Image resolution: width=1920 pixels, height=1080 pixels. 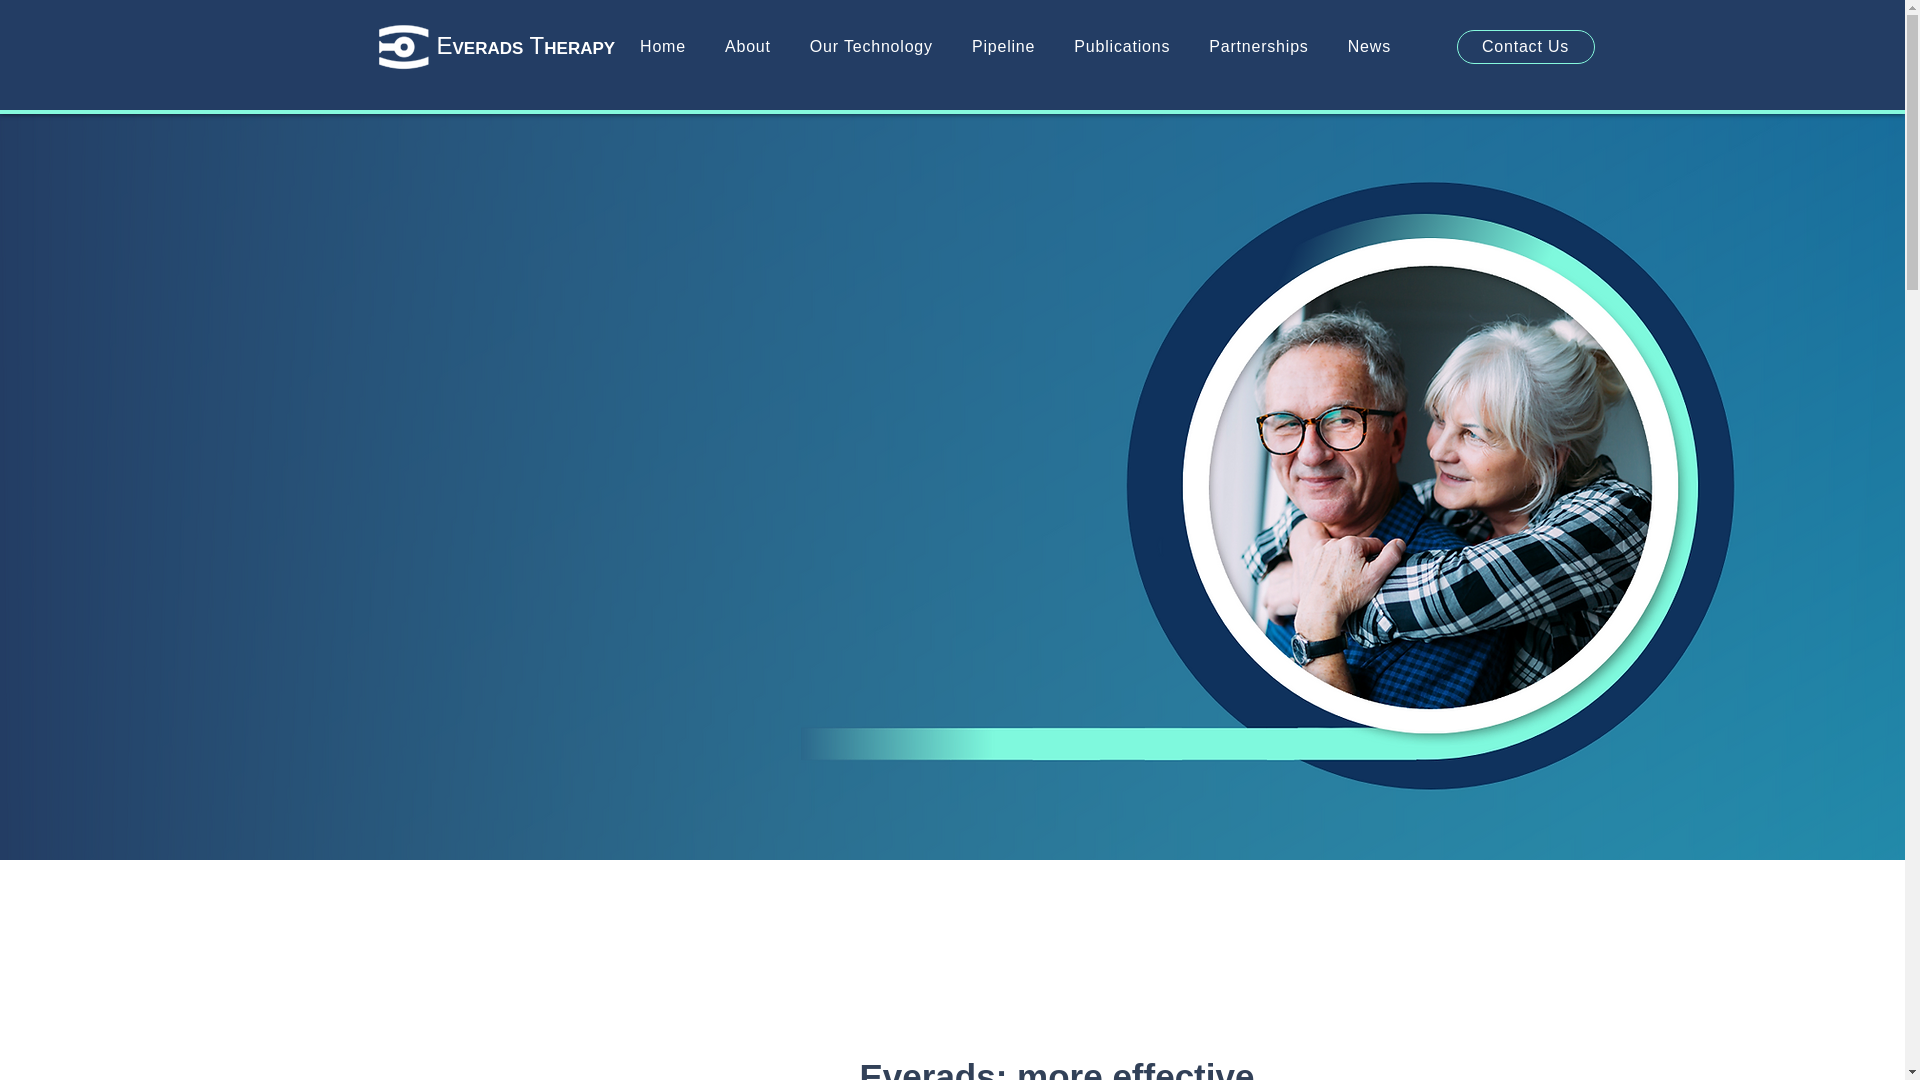 I want to click on Our Technology, so click(x=870, y=46).